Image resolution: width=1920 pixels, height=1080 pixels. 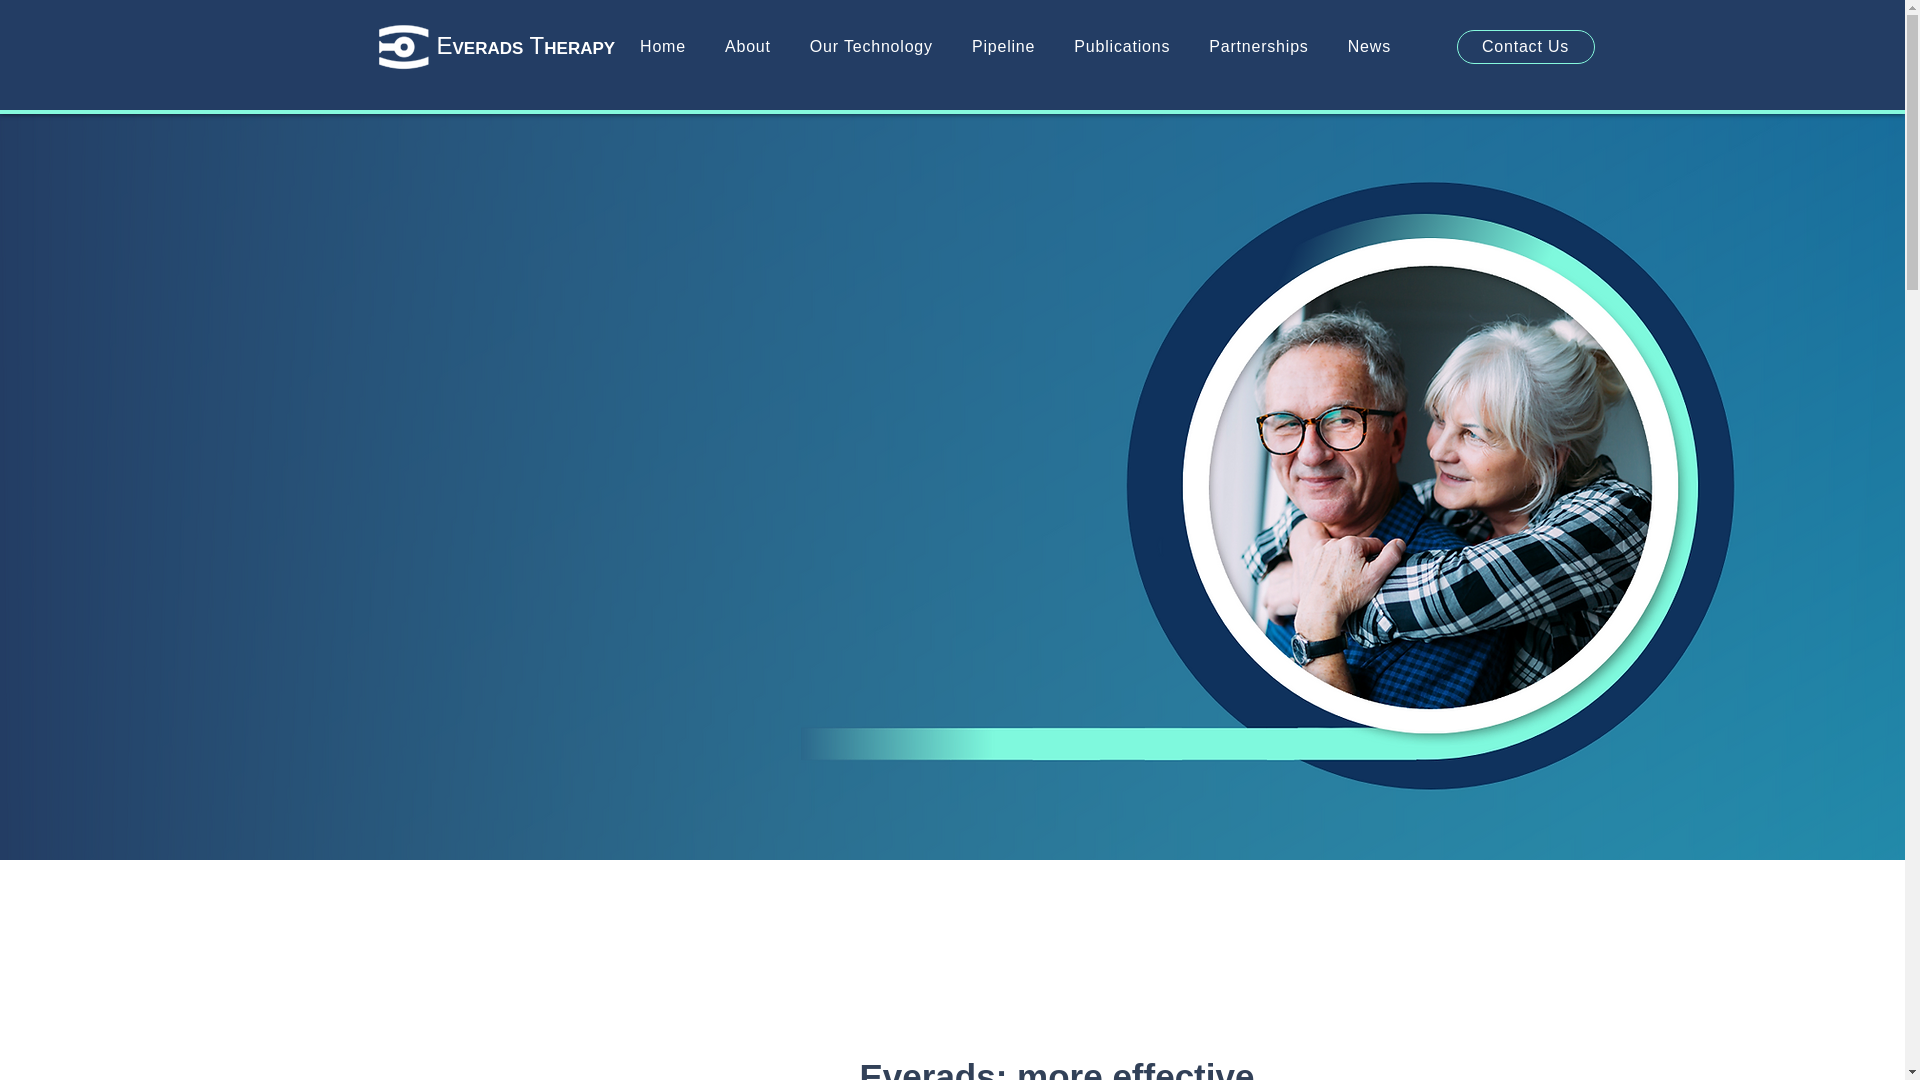 I want to click on Our Technology, so click(x=870, y=46).